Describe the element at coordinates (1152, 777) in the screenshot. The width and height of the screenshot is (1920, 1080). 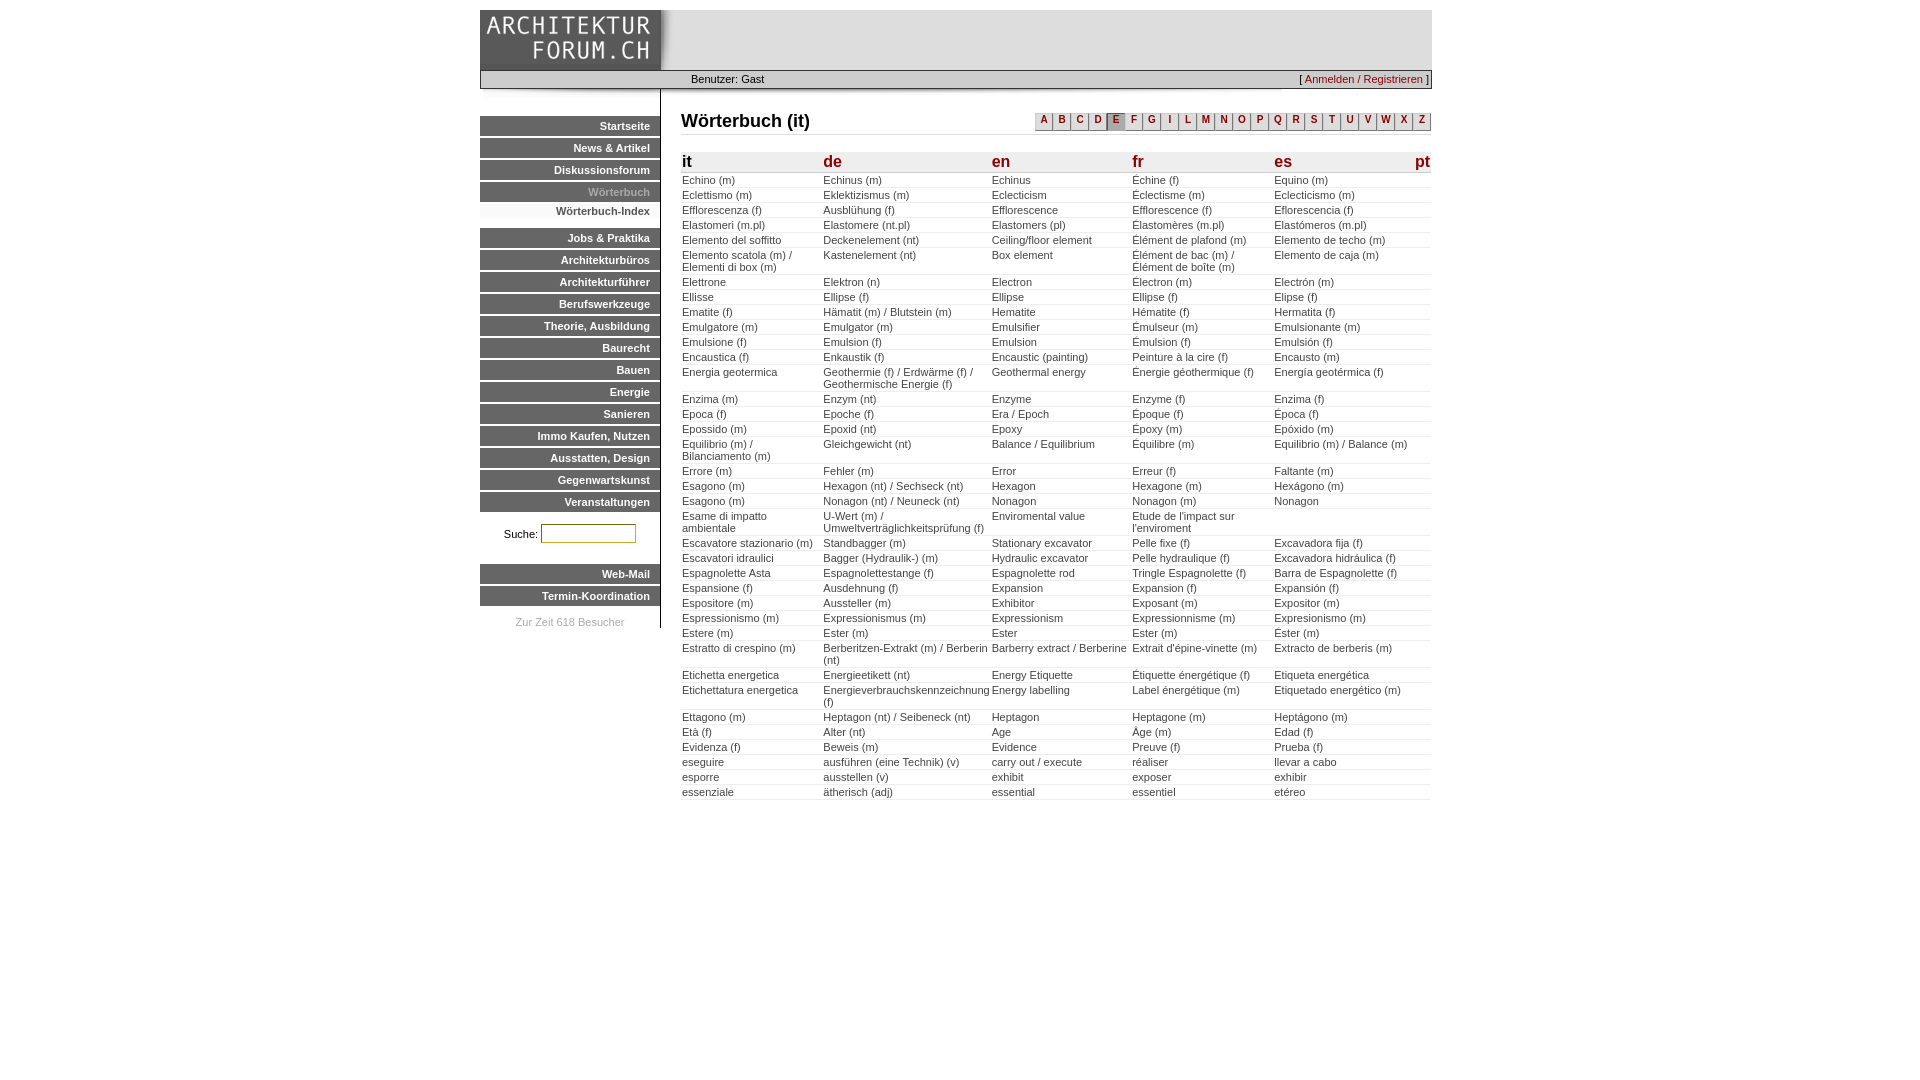
I see `exposer` at that location.